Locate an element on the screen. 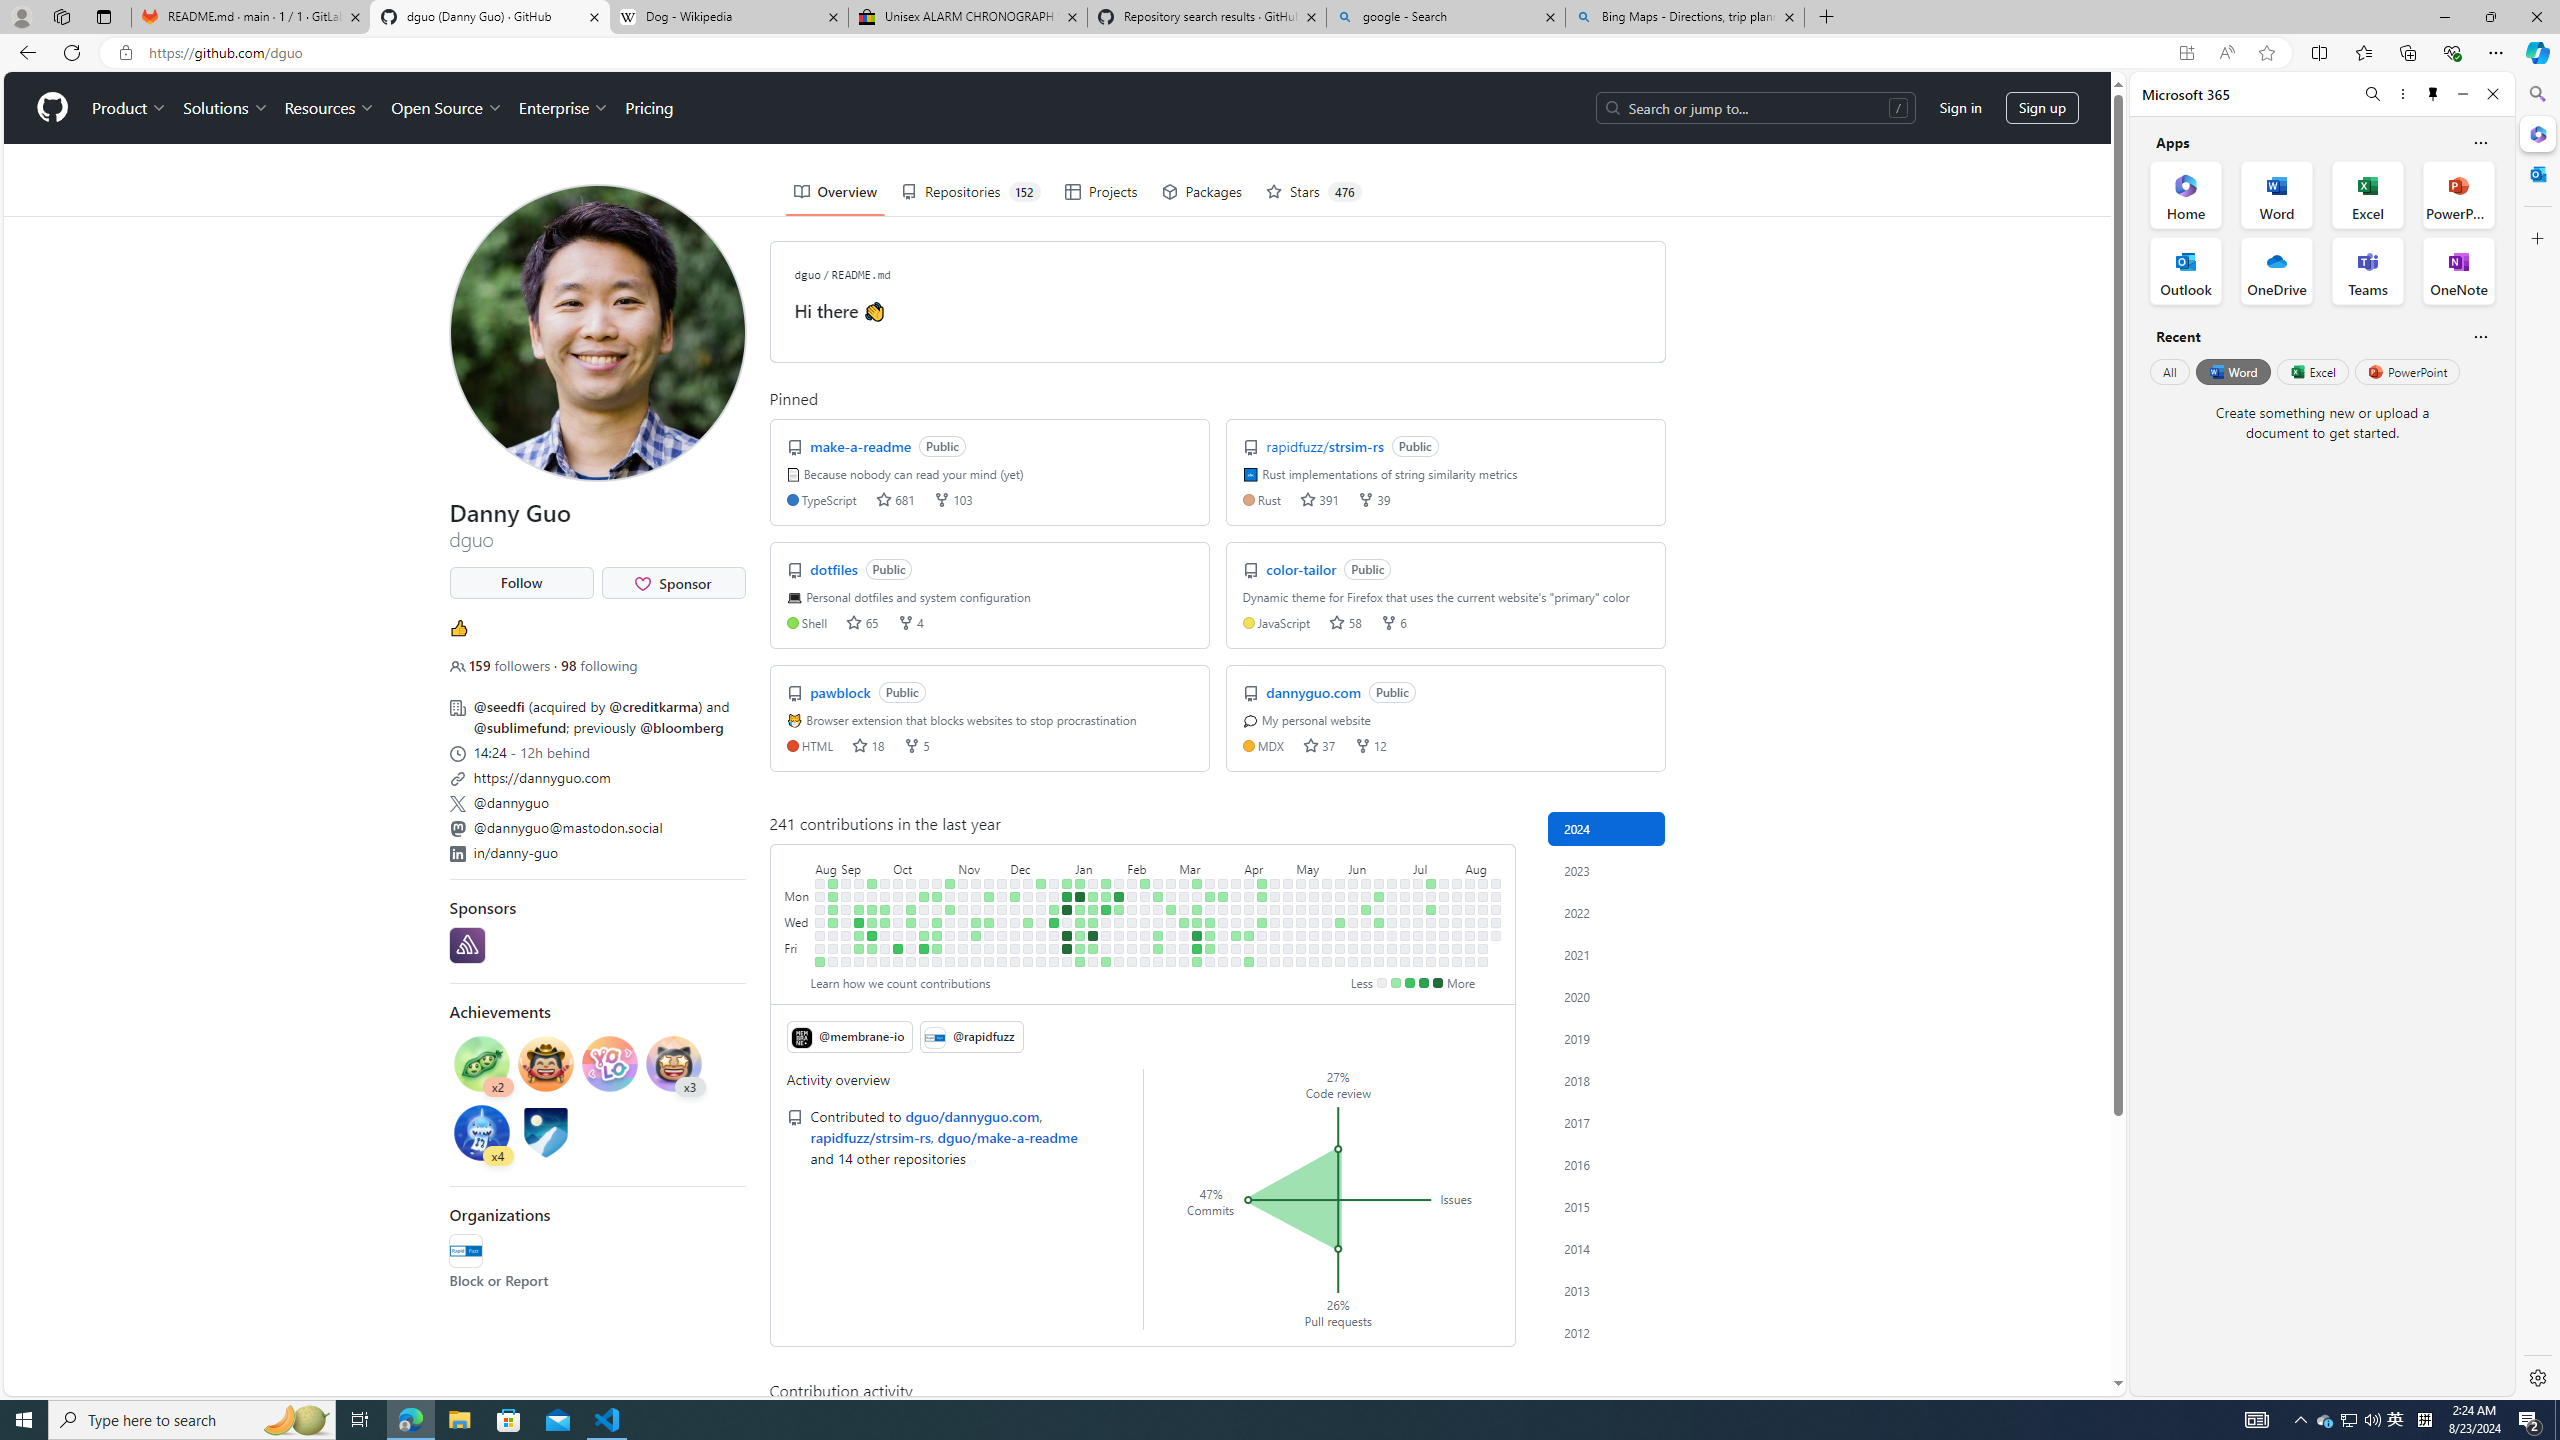  No contributions on January 3rd. is located at coordinates (1067, 922).